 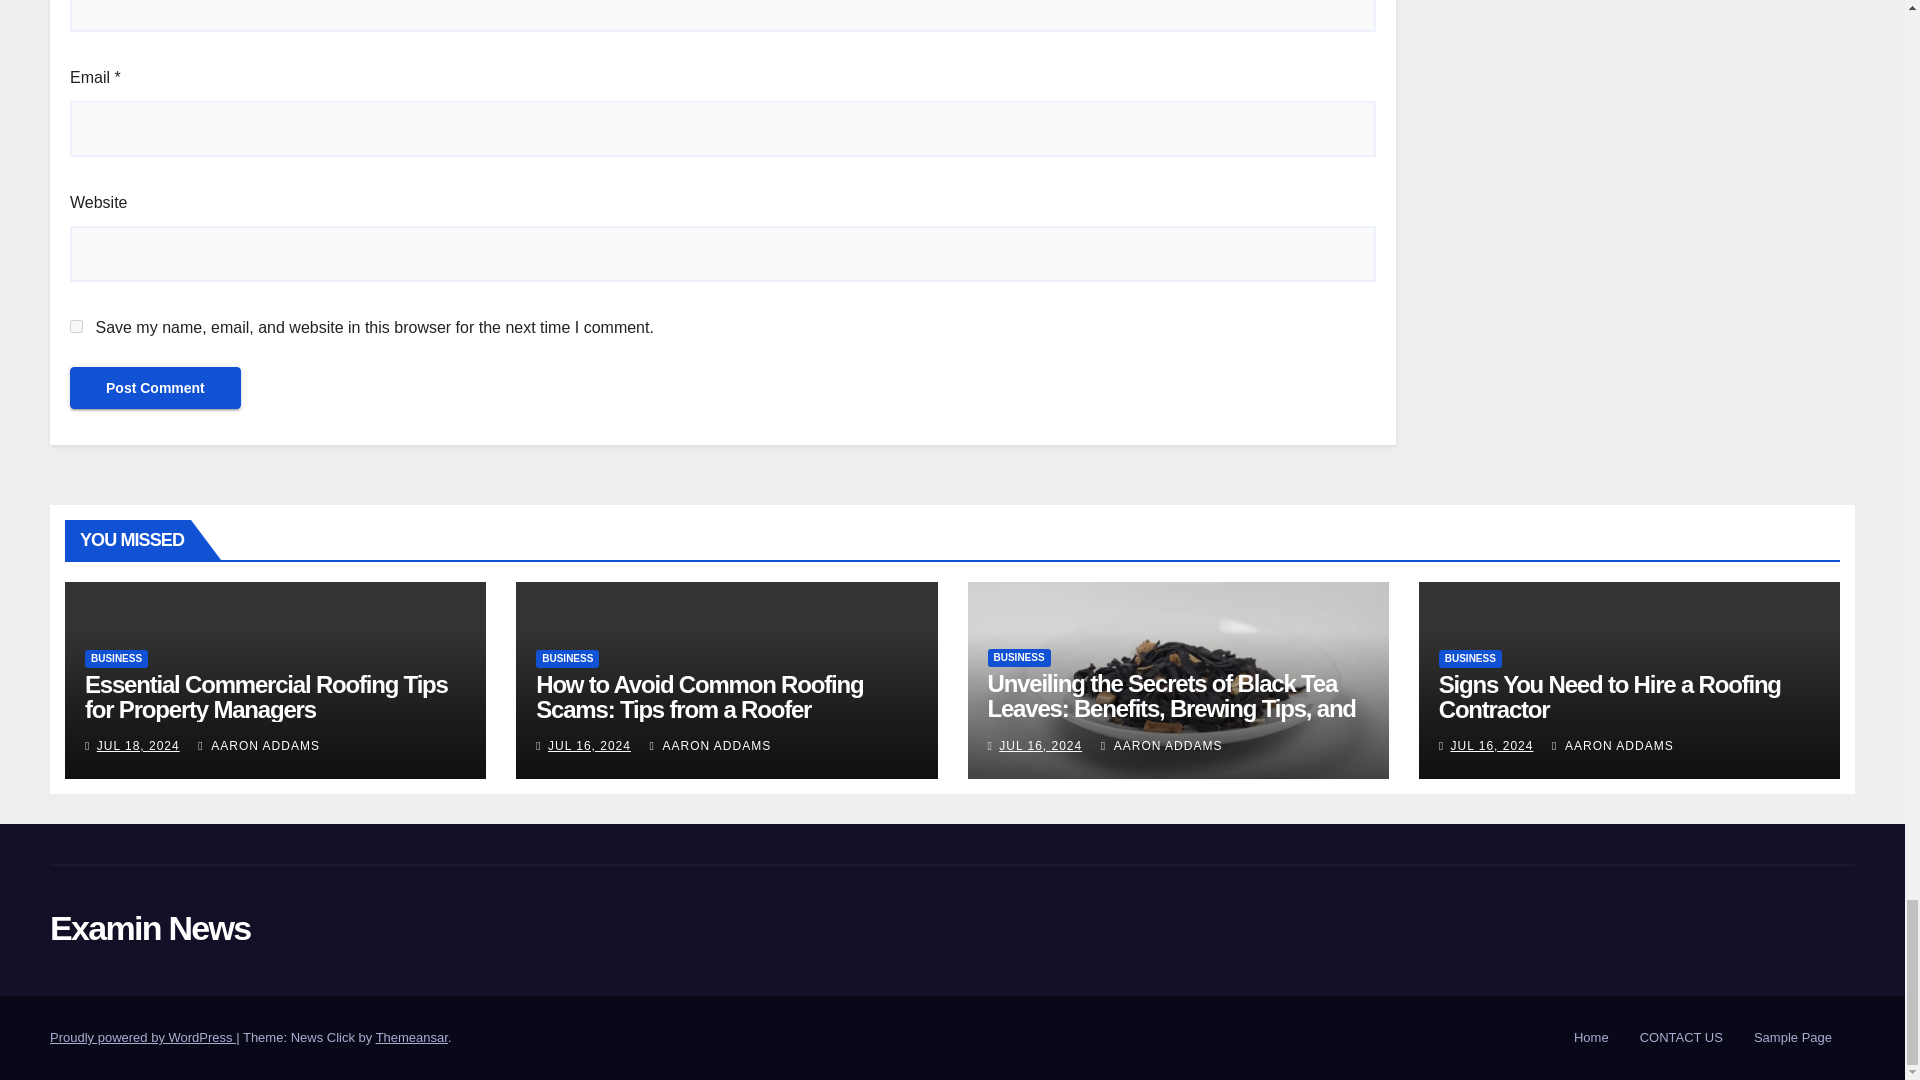 I want to click on Permalink to: Signs You Need to Hire a Roofing Contractor, so click(x=1610, y=696).